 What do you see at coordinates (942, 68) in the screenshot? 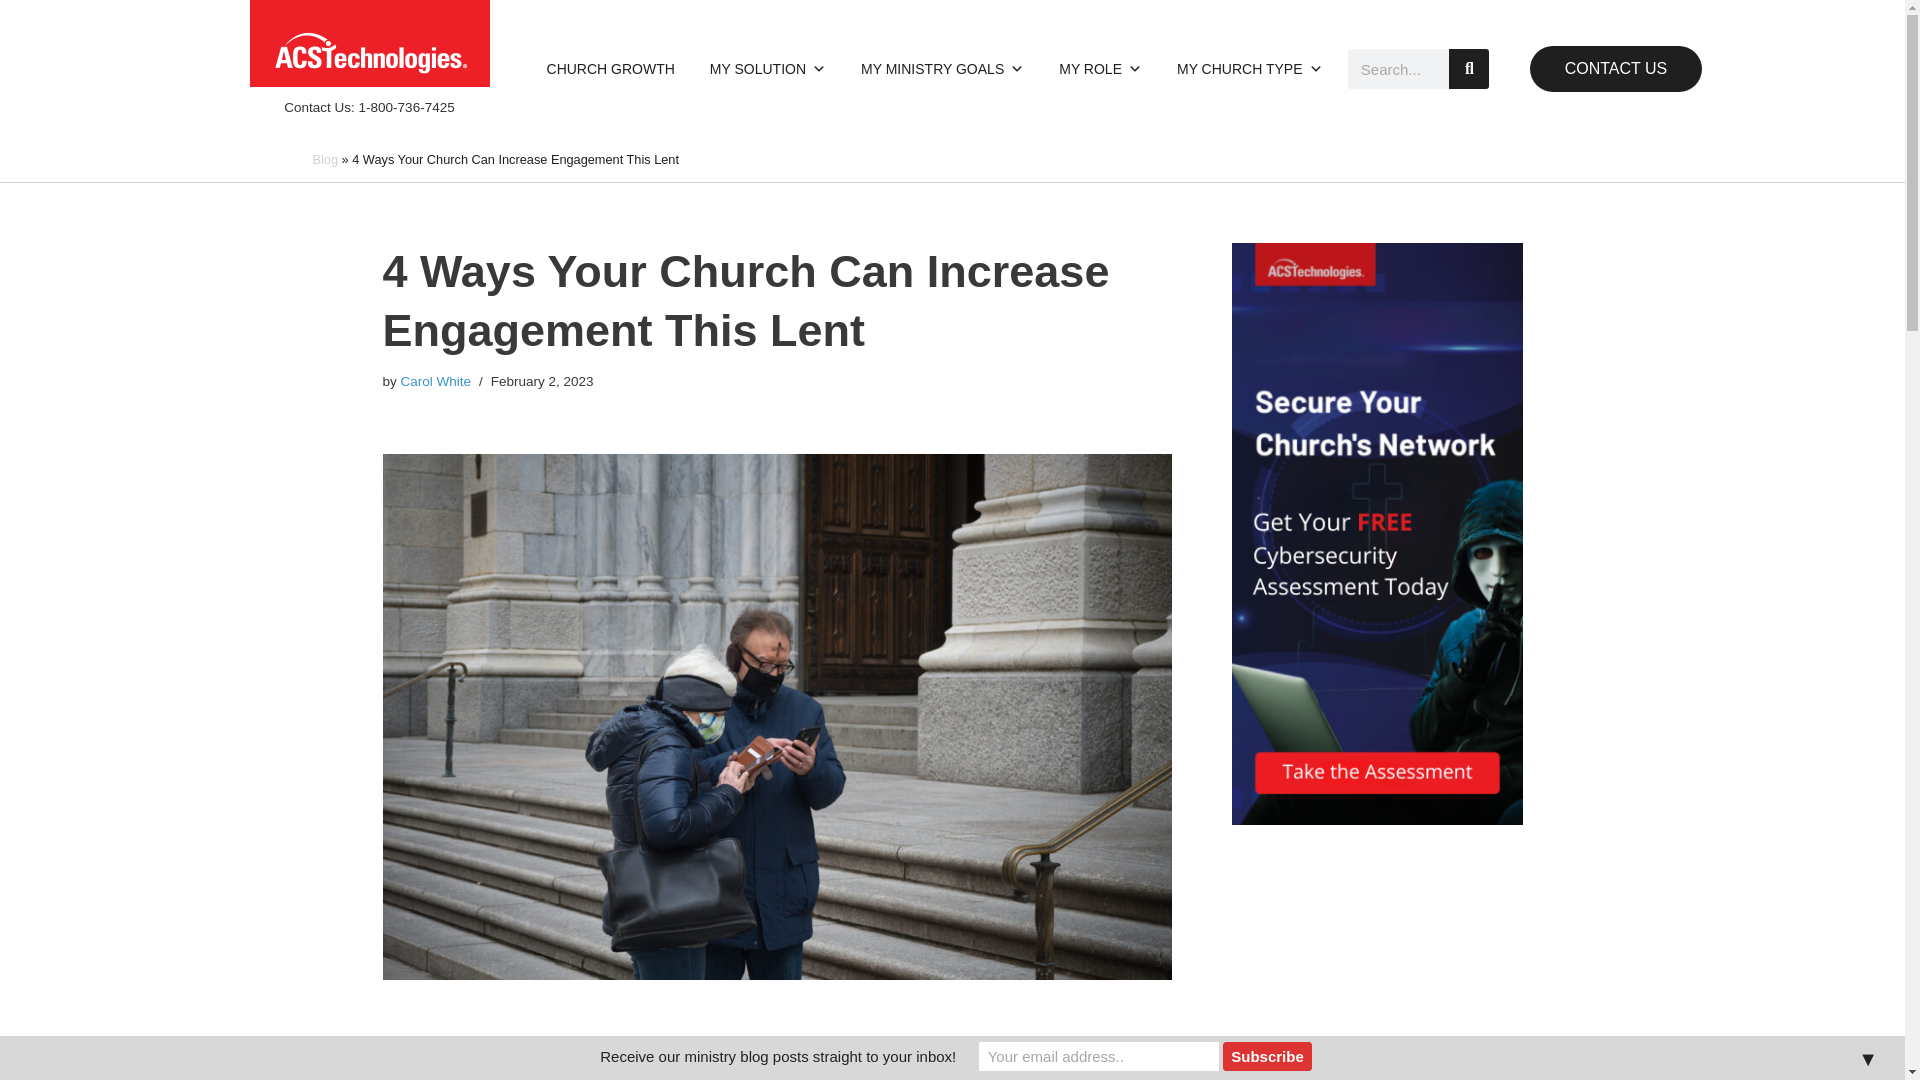
I see `MY MINISTRY GOALS` at bounding box center [942, 68].